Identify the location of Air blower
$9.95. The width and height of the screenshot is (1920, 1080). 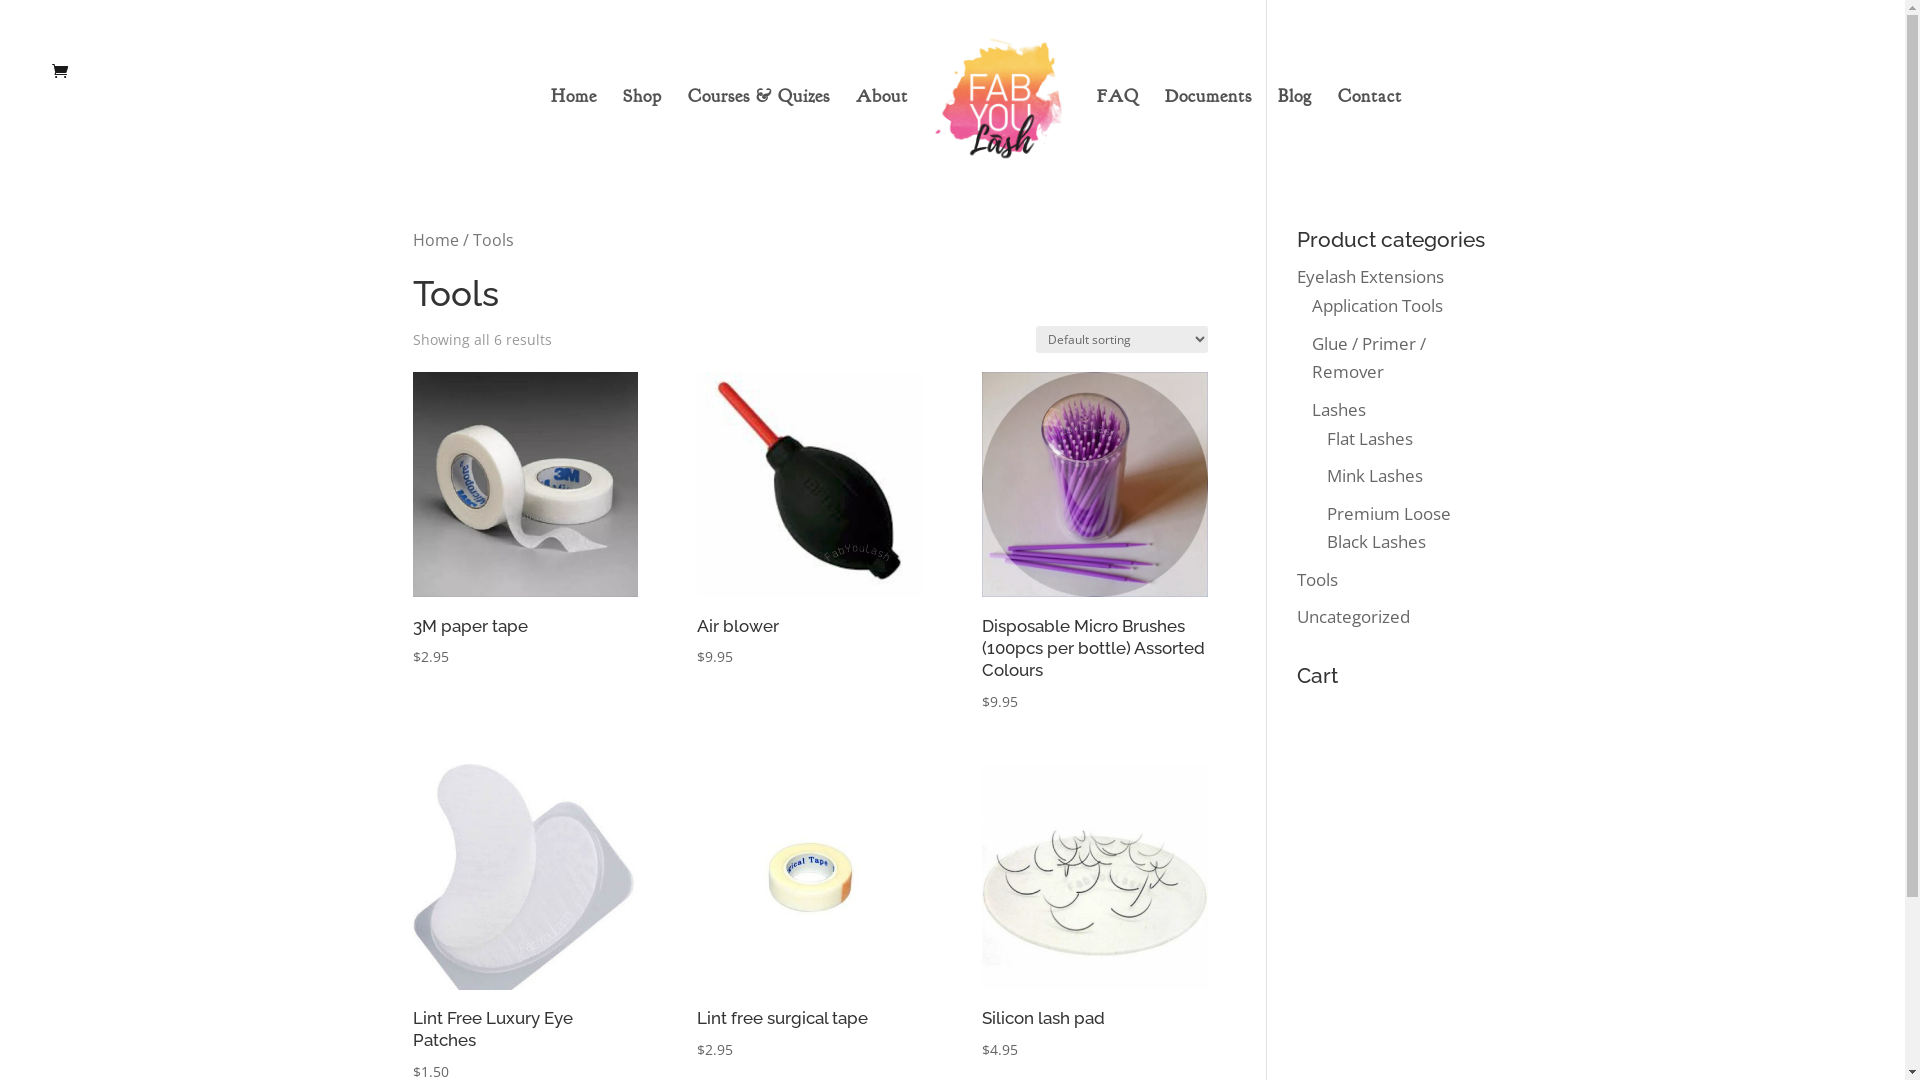
(810, 520).